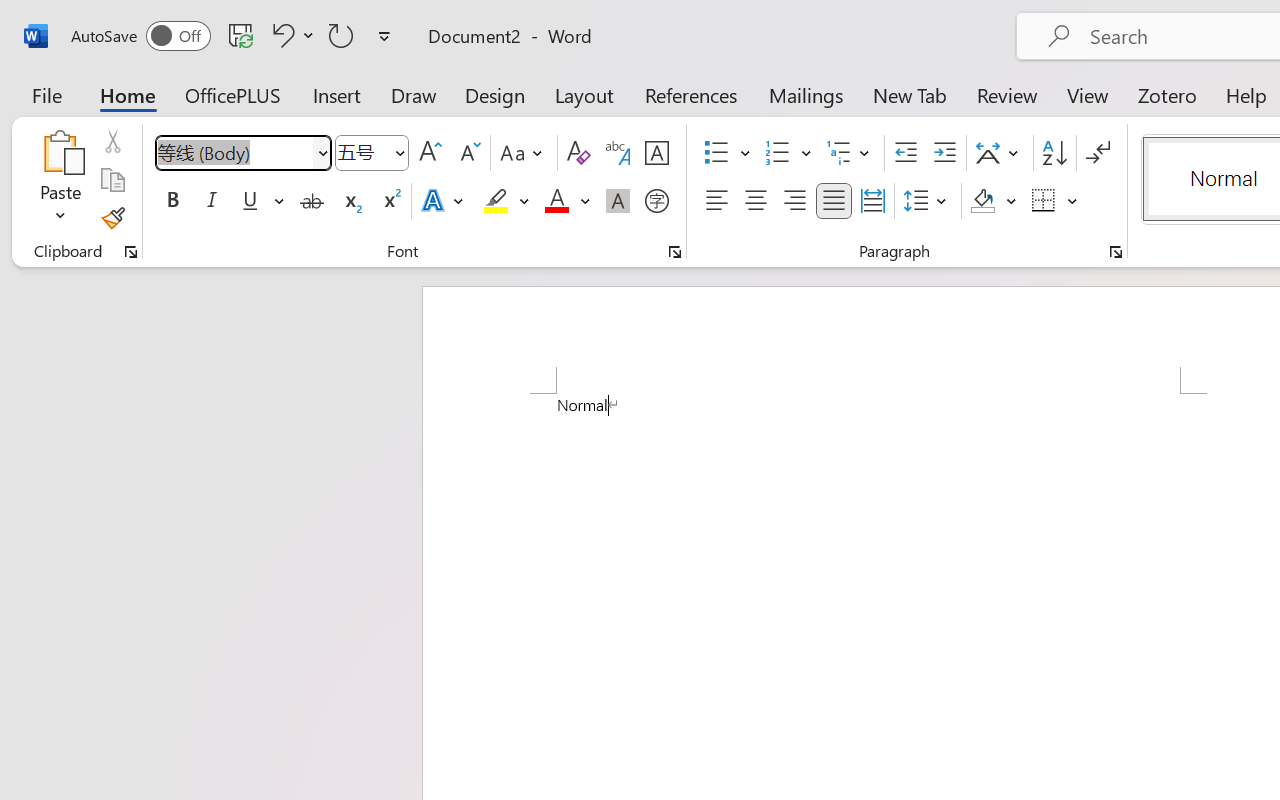  I want to click on Sort..., so click(1054, 153).